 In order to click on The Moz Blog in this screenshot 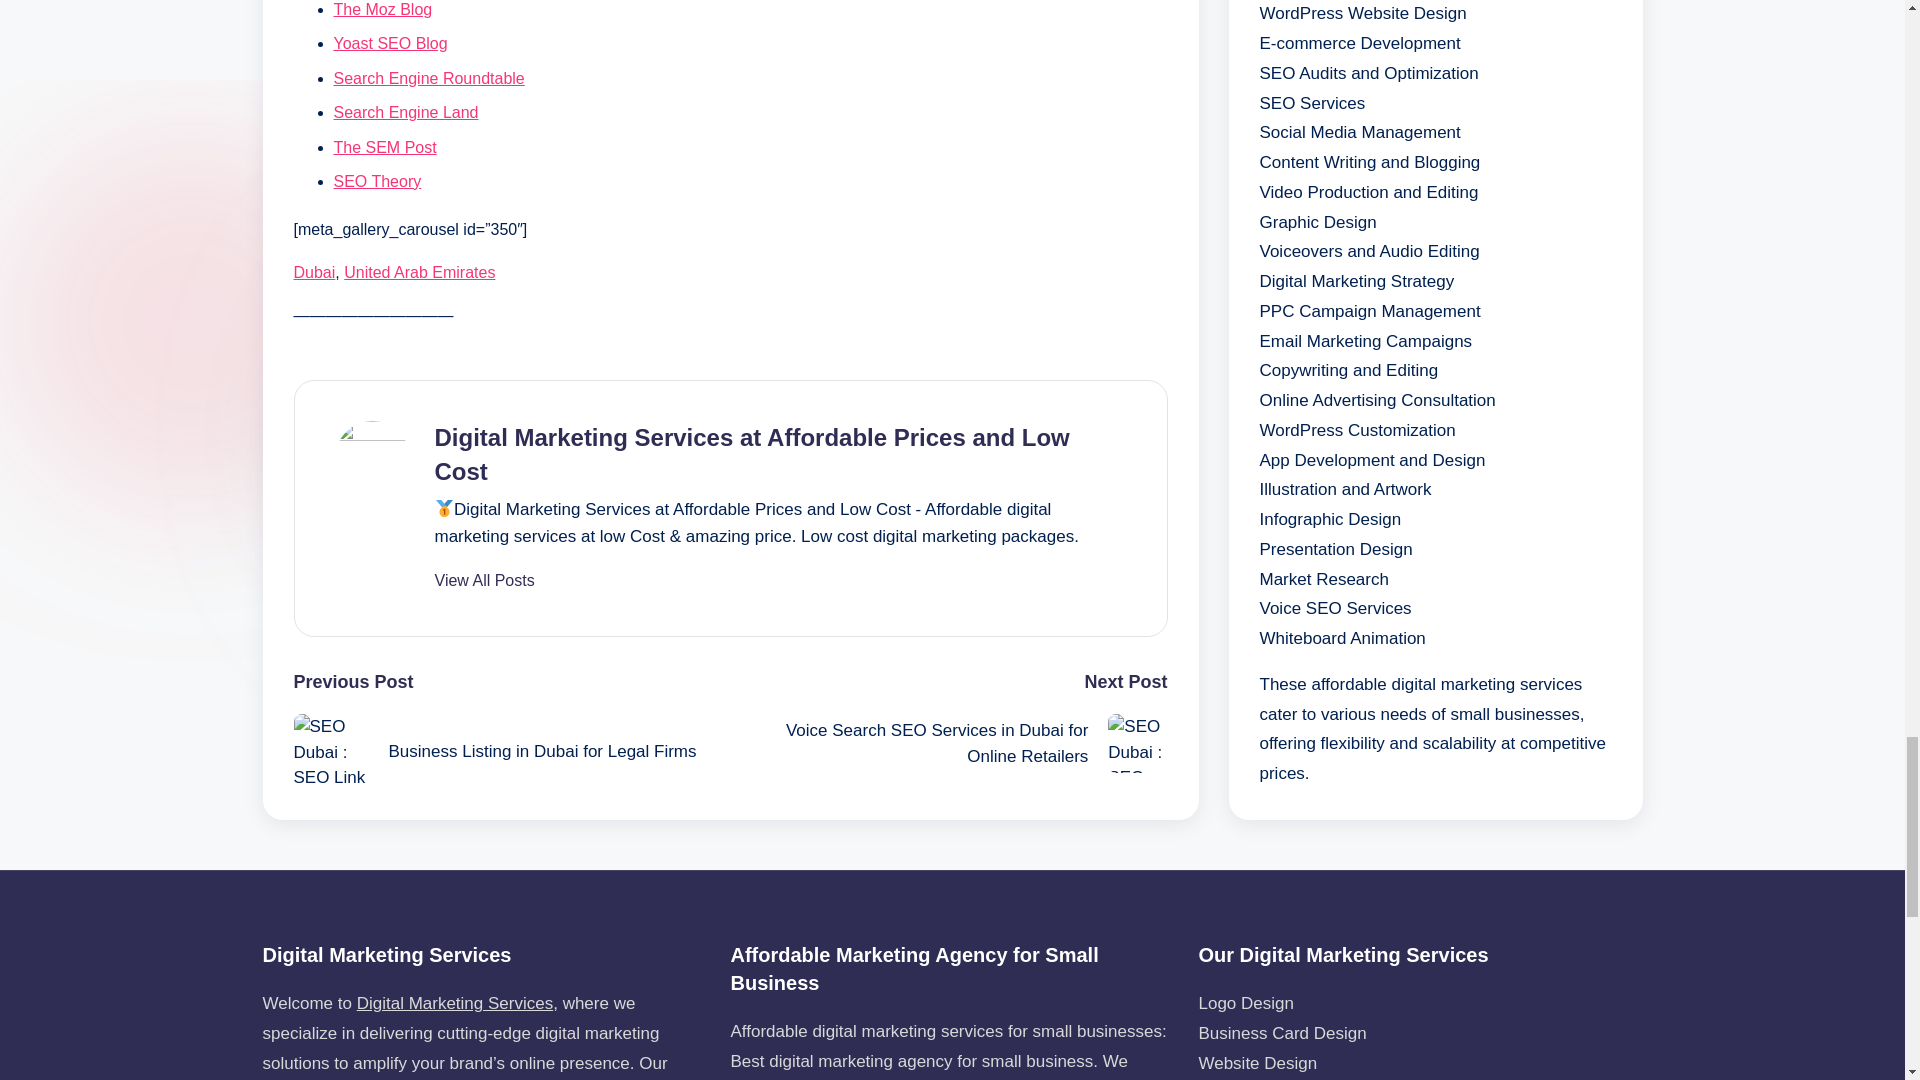, I will do `click(384, 10)`.